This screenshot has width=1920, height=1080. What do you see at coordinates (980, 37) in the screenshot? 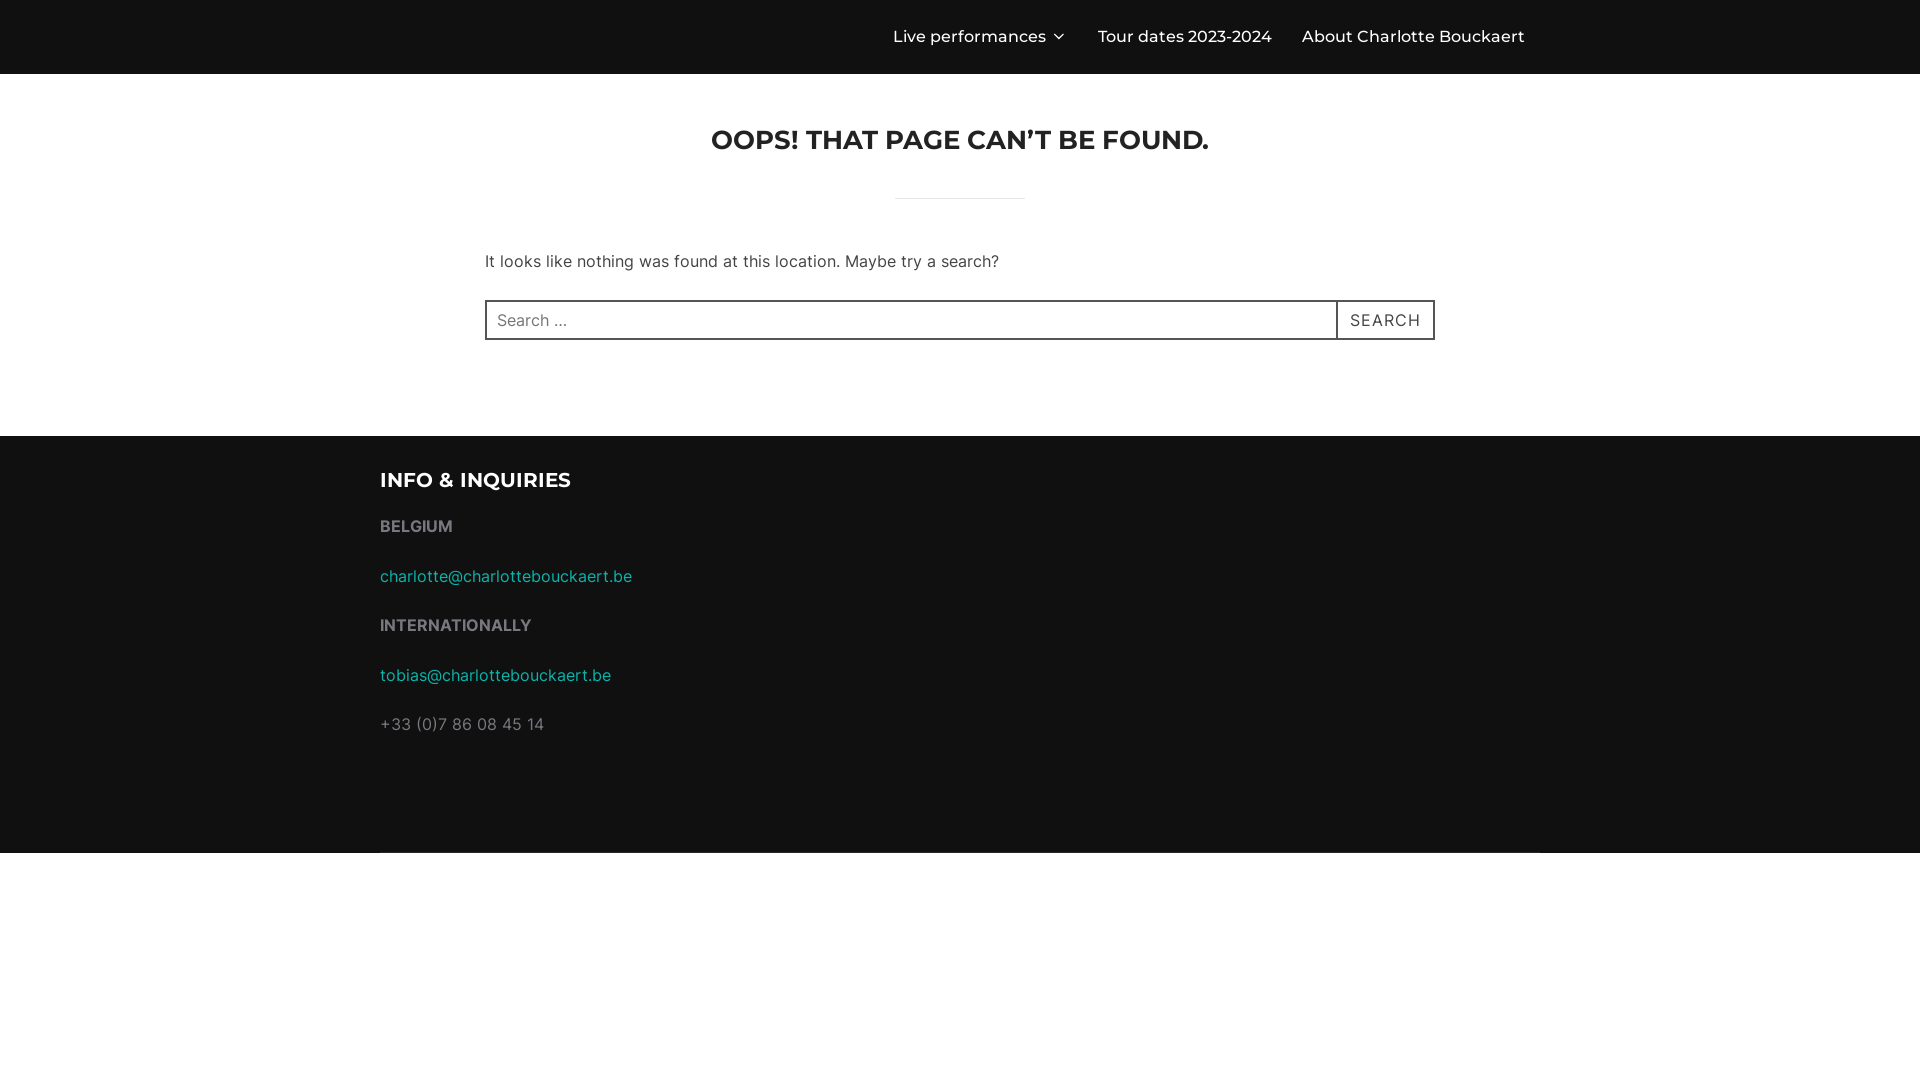
I see `Live performances` at bounding box center [980, 37].